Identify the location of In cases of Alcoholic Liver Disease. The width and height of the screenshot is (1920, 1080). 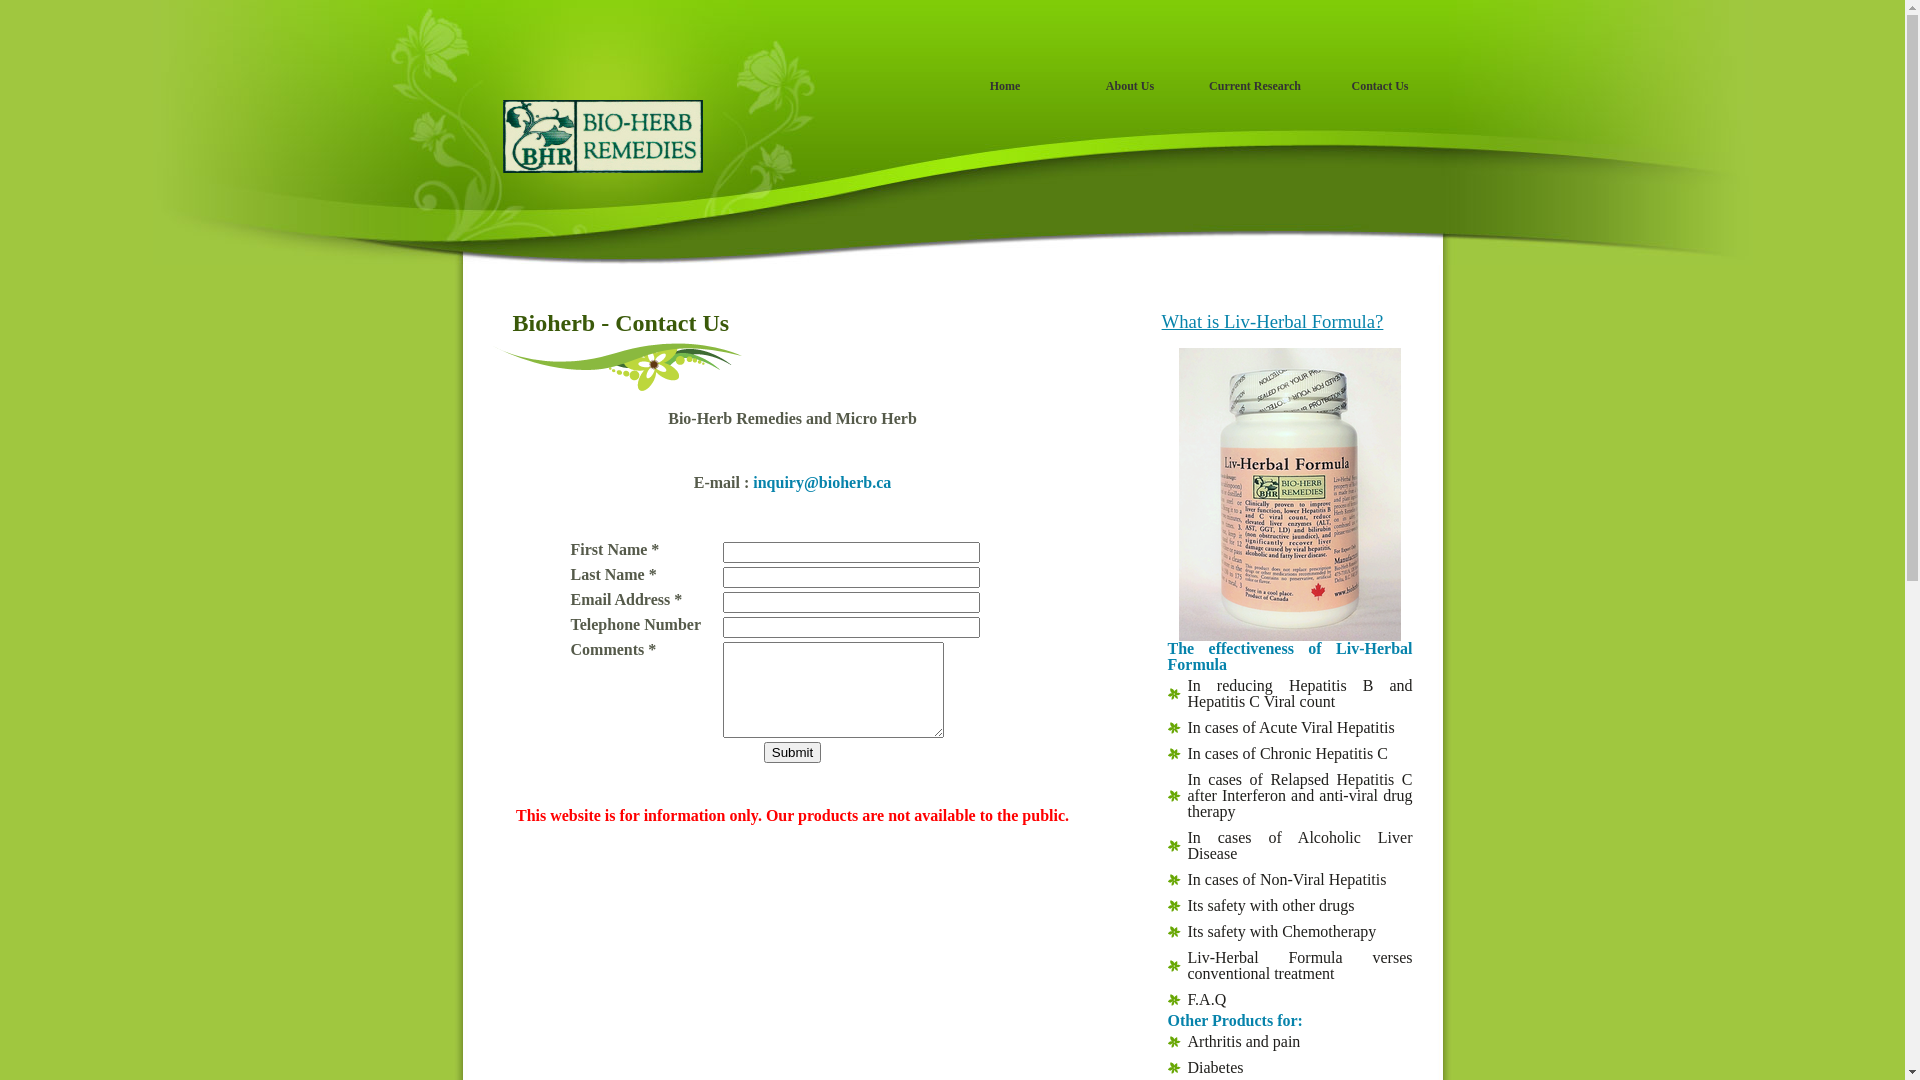
(1290, 846).